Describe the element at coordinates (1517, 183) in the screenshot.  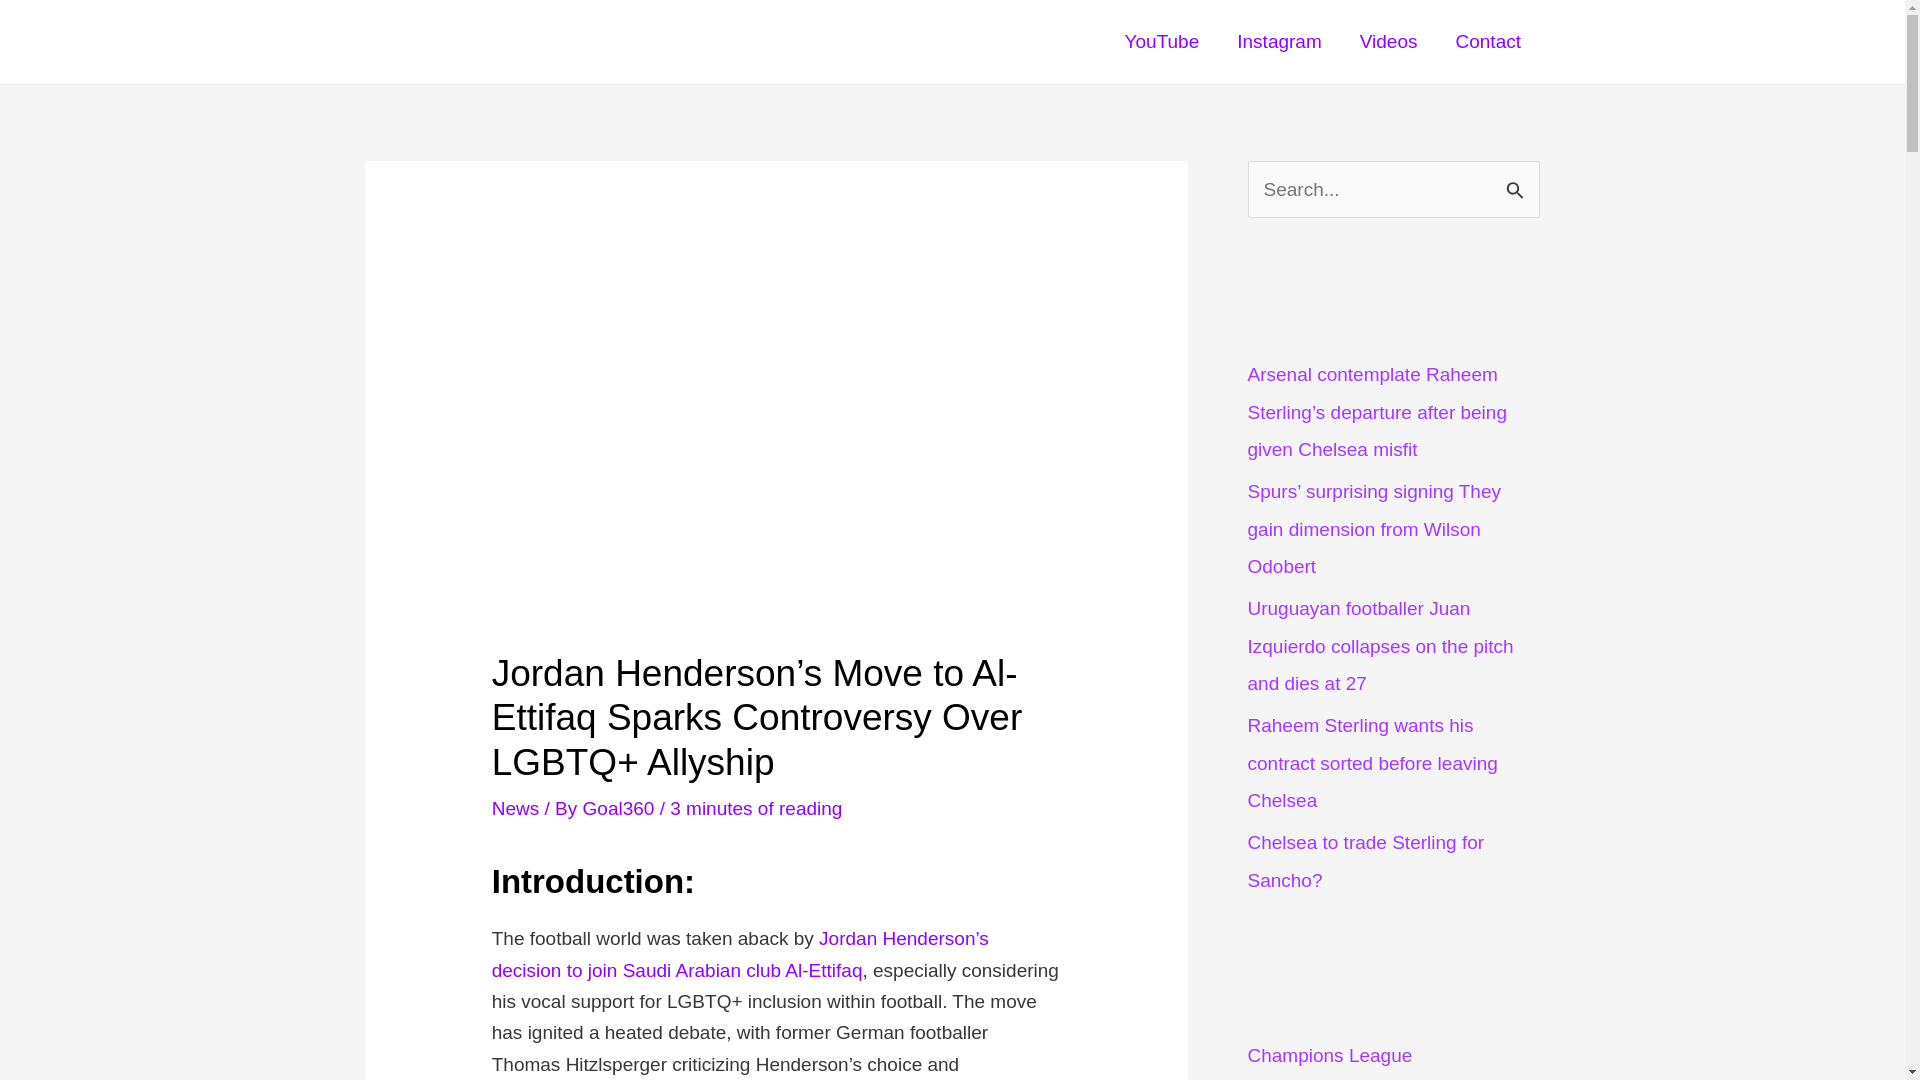
I see `Search` at that location.